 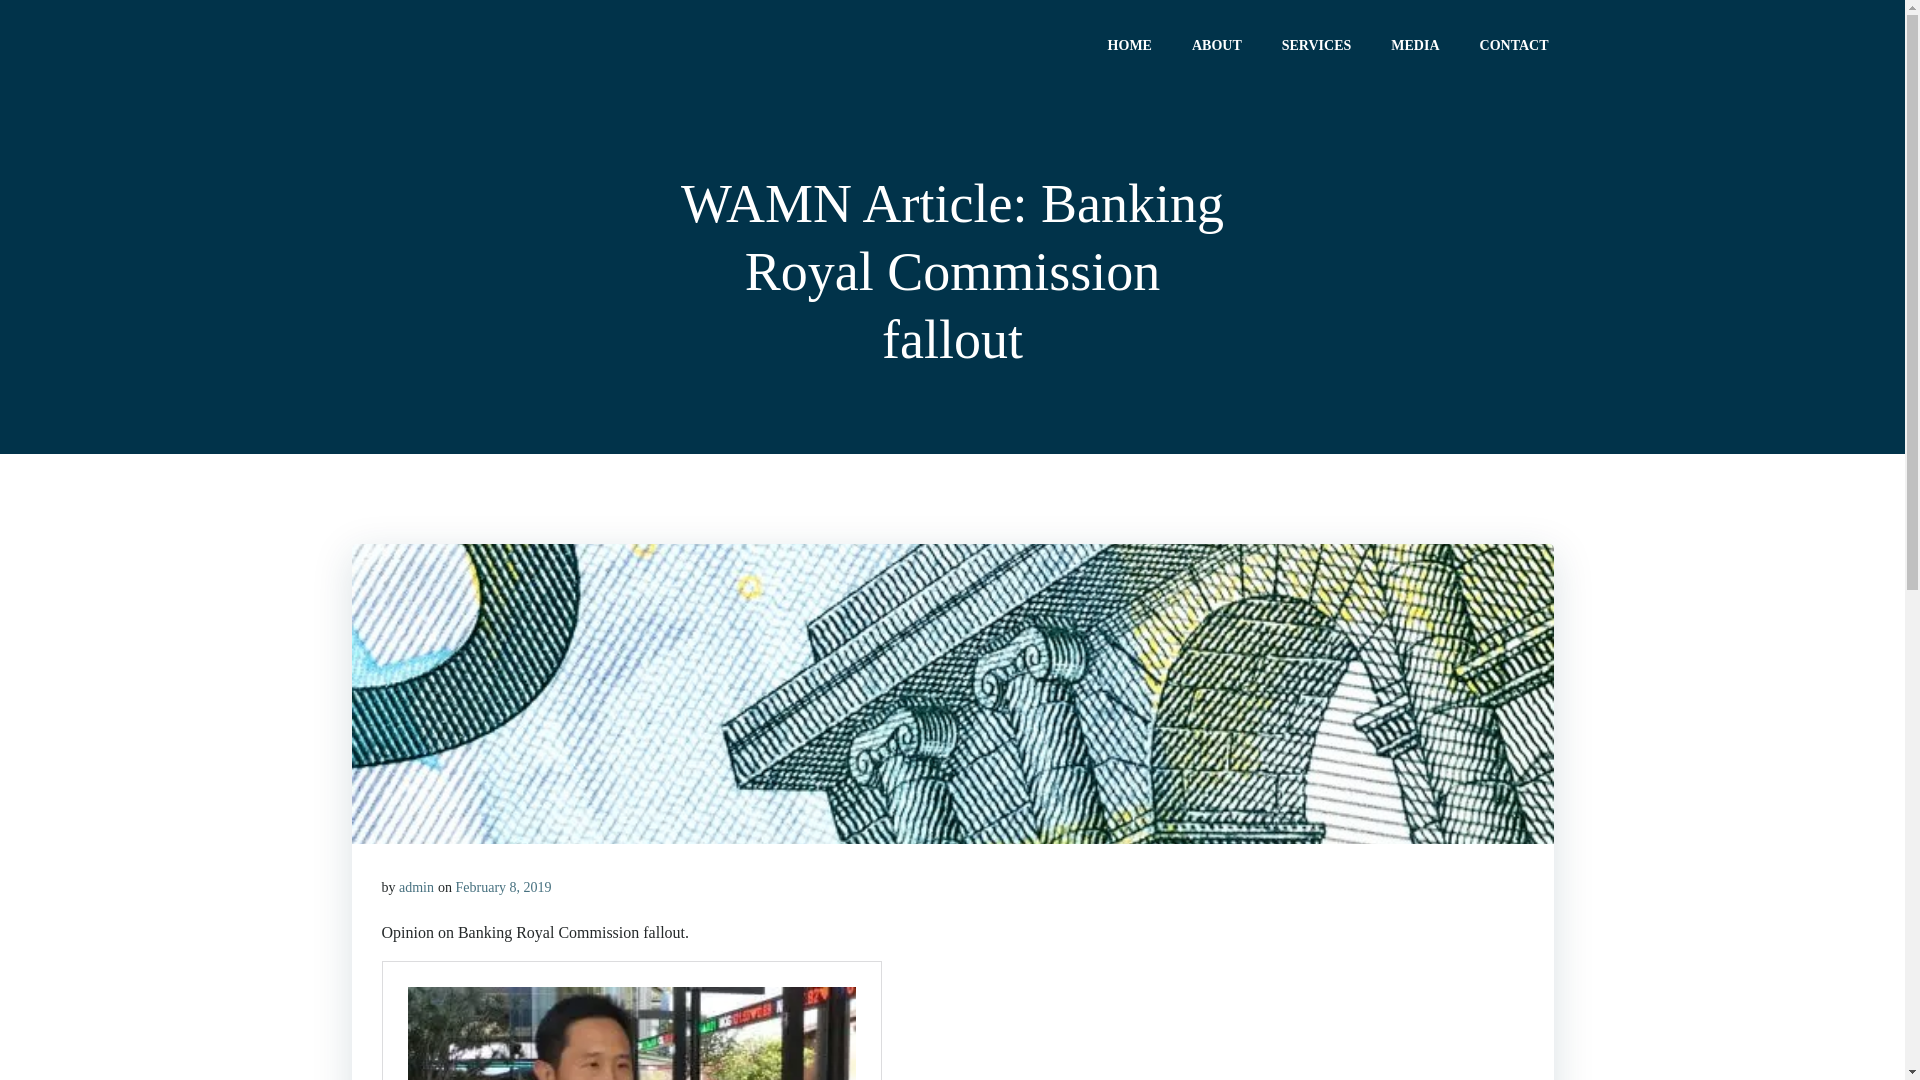 I want to click on ABOUT, so click(x=1217, y=44).